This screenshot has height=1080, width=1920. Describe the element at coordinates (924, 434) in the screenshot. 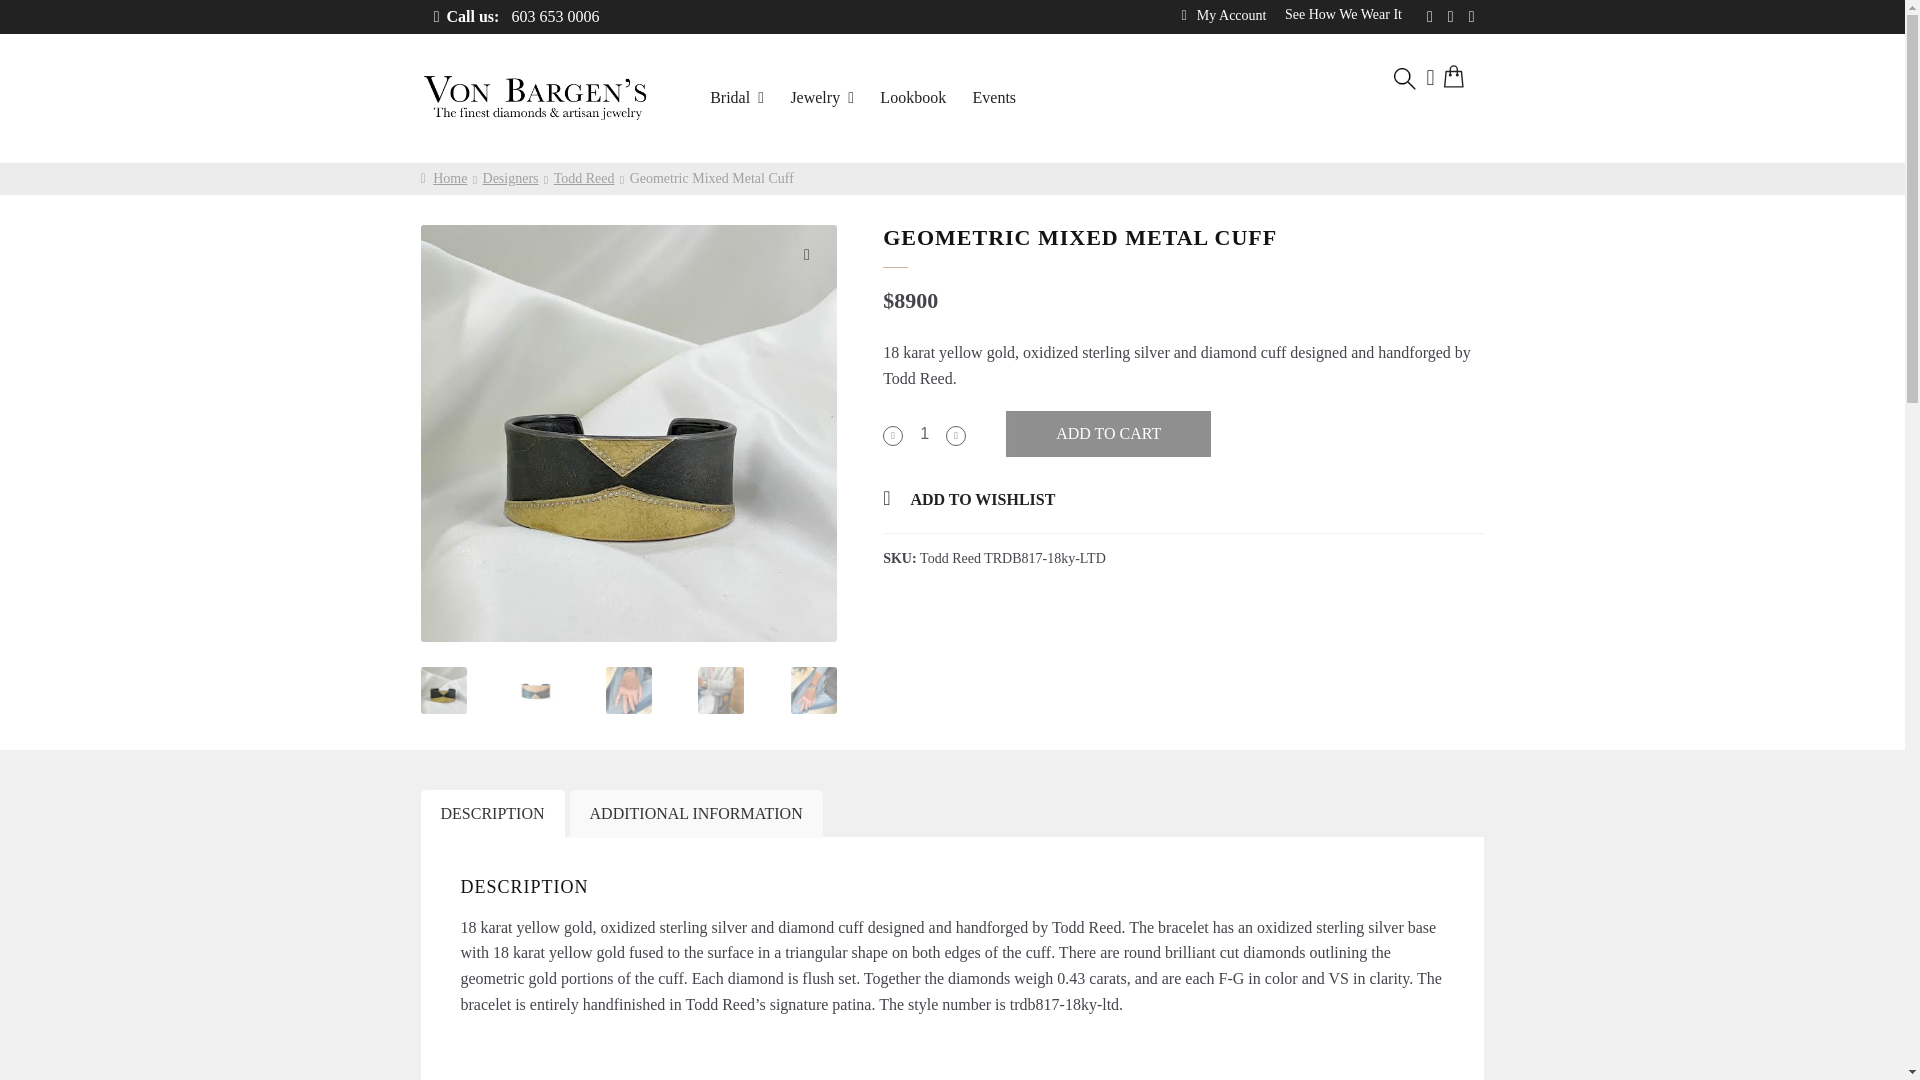

I see `1` at that location.